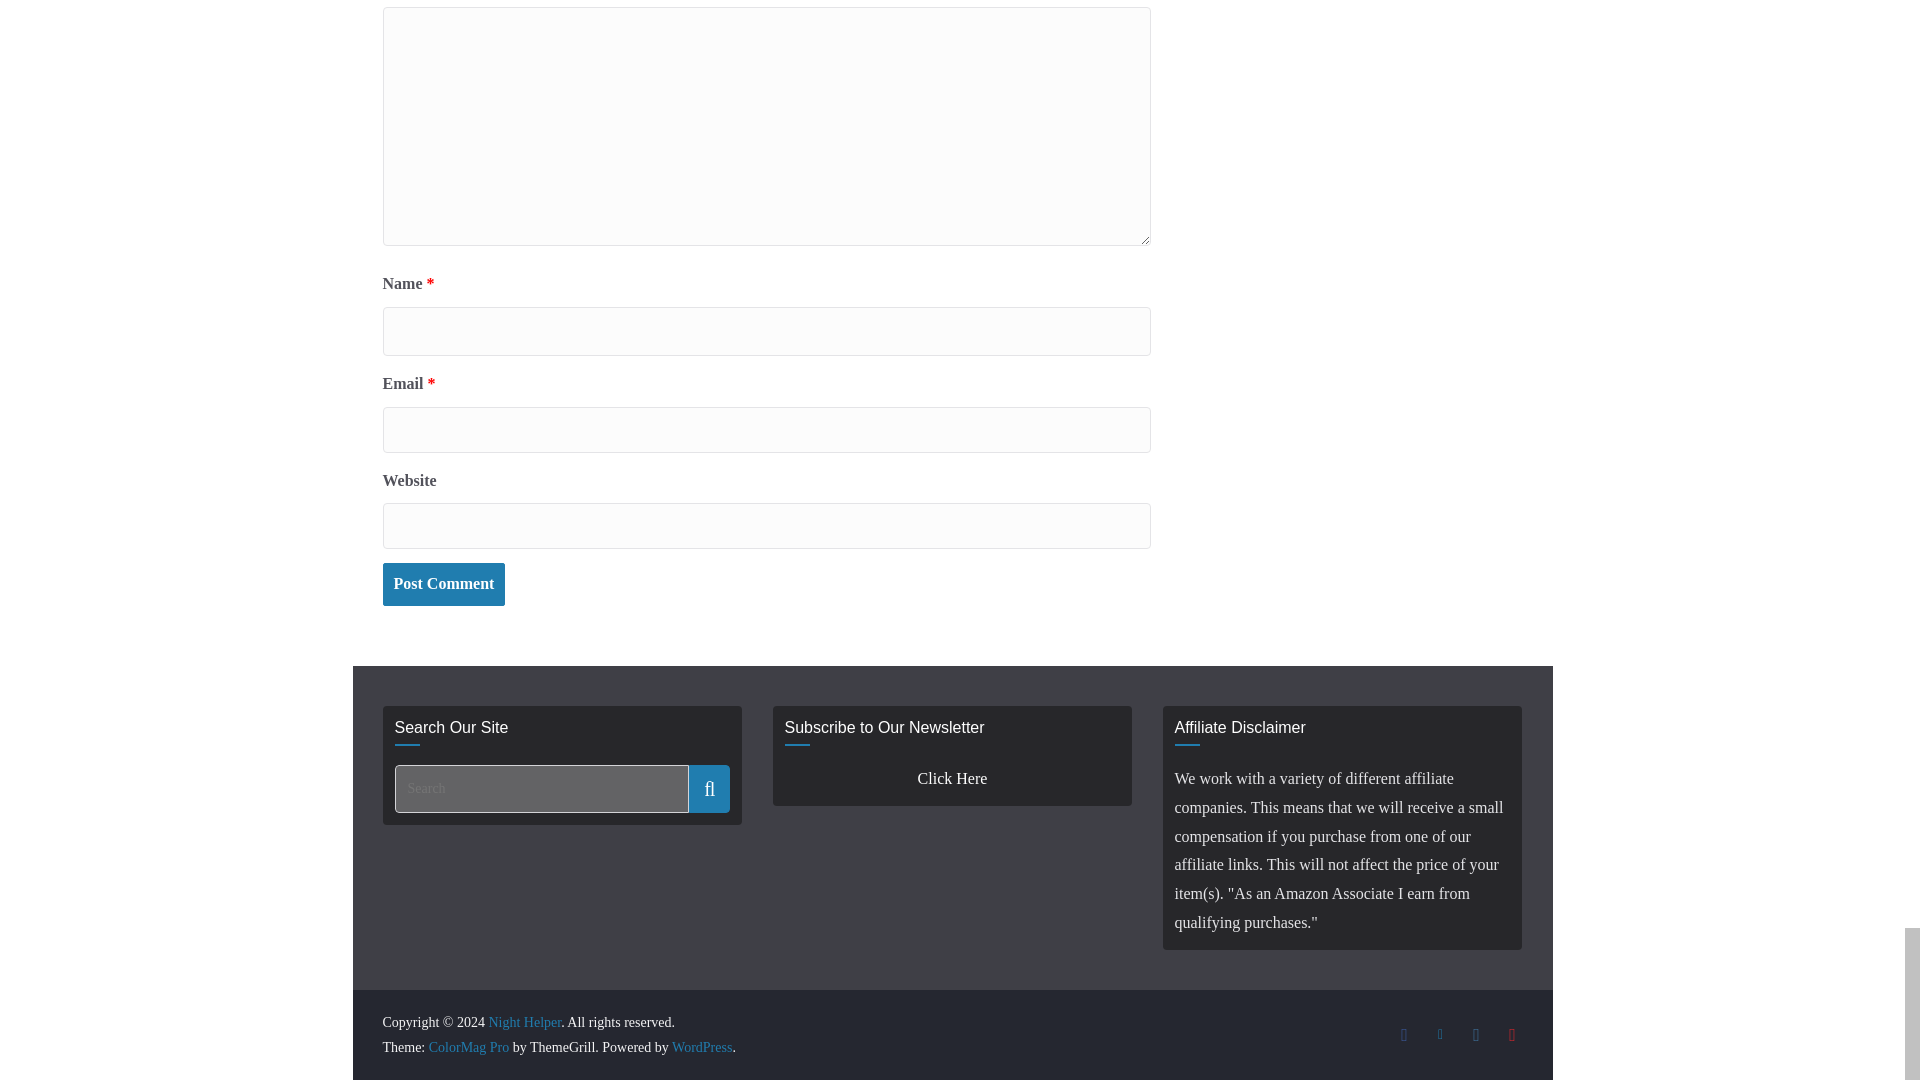 The width and height of the screenshot is (1920, 1080). I want to click on Post Comment, so click(443, 584).